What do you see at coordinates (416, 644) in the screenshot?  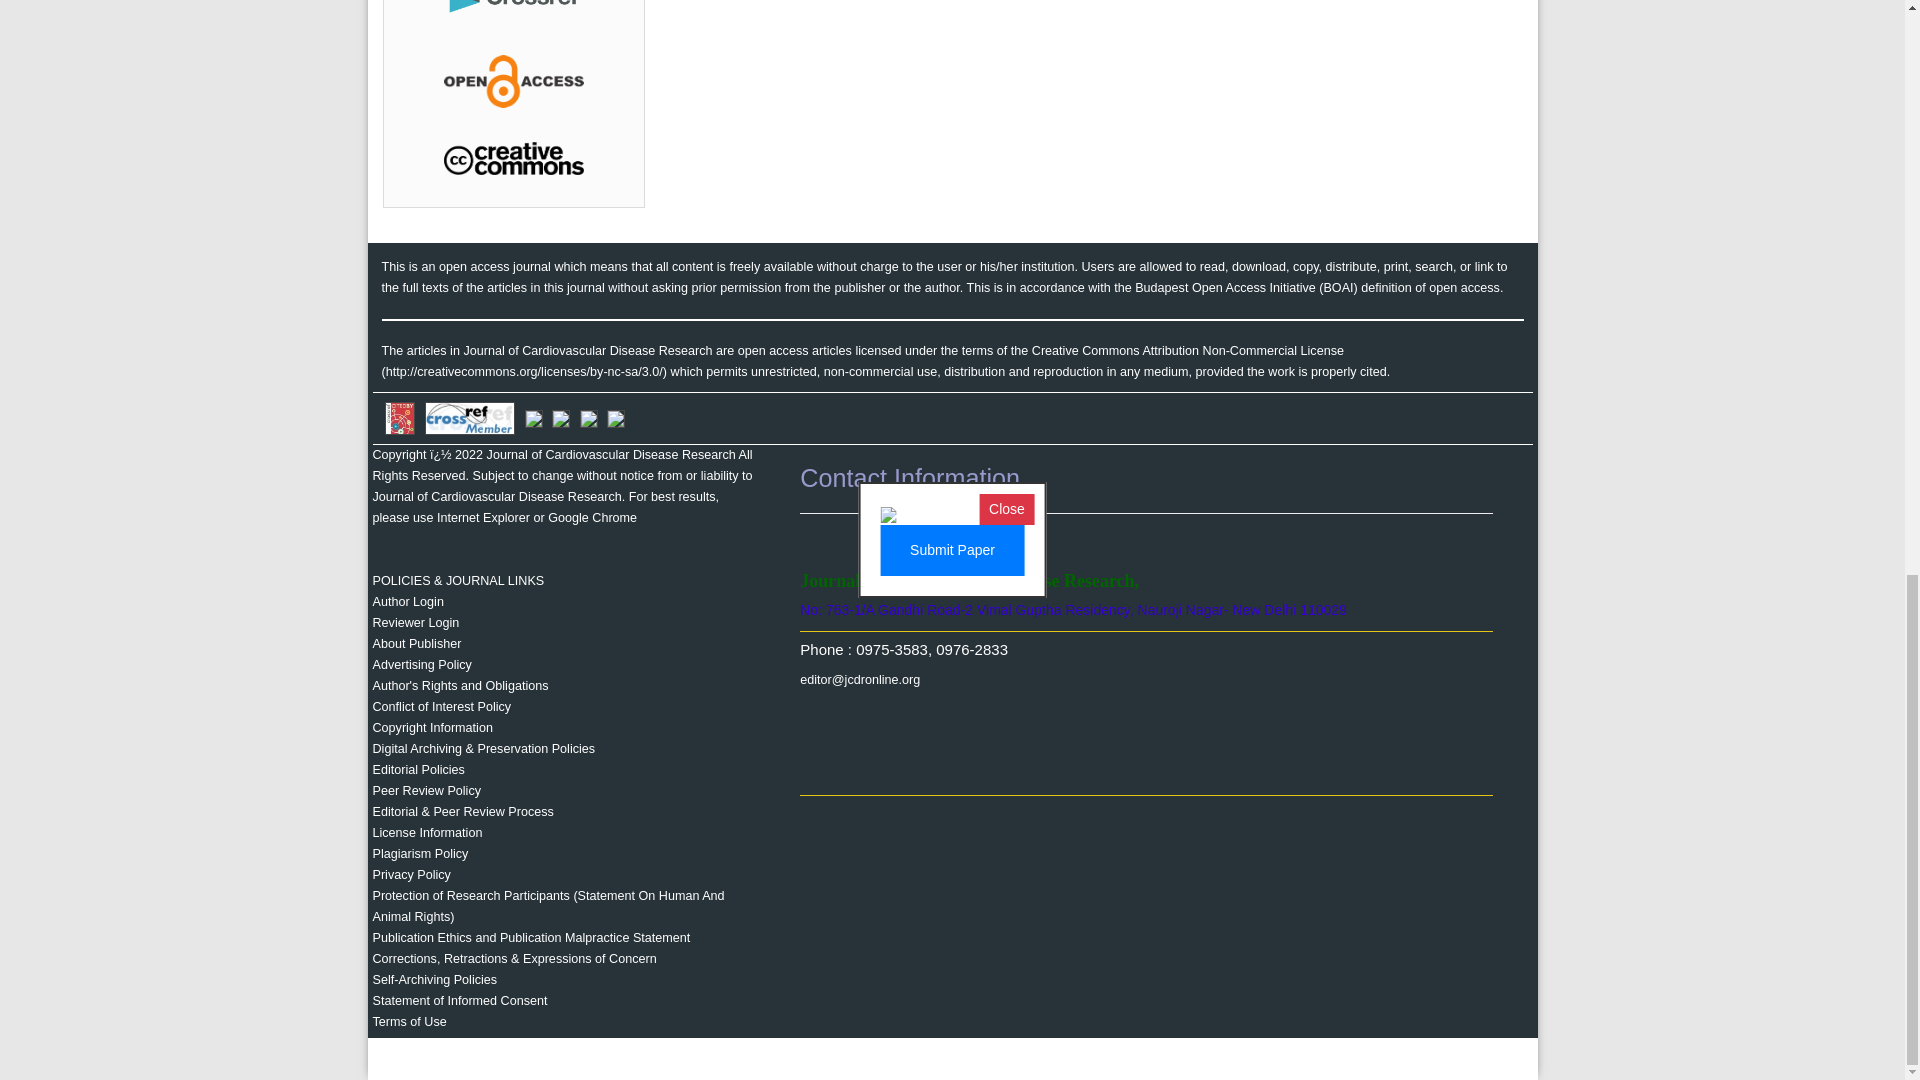 I see `About Publisher` at bounding box center [416, 644].